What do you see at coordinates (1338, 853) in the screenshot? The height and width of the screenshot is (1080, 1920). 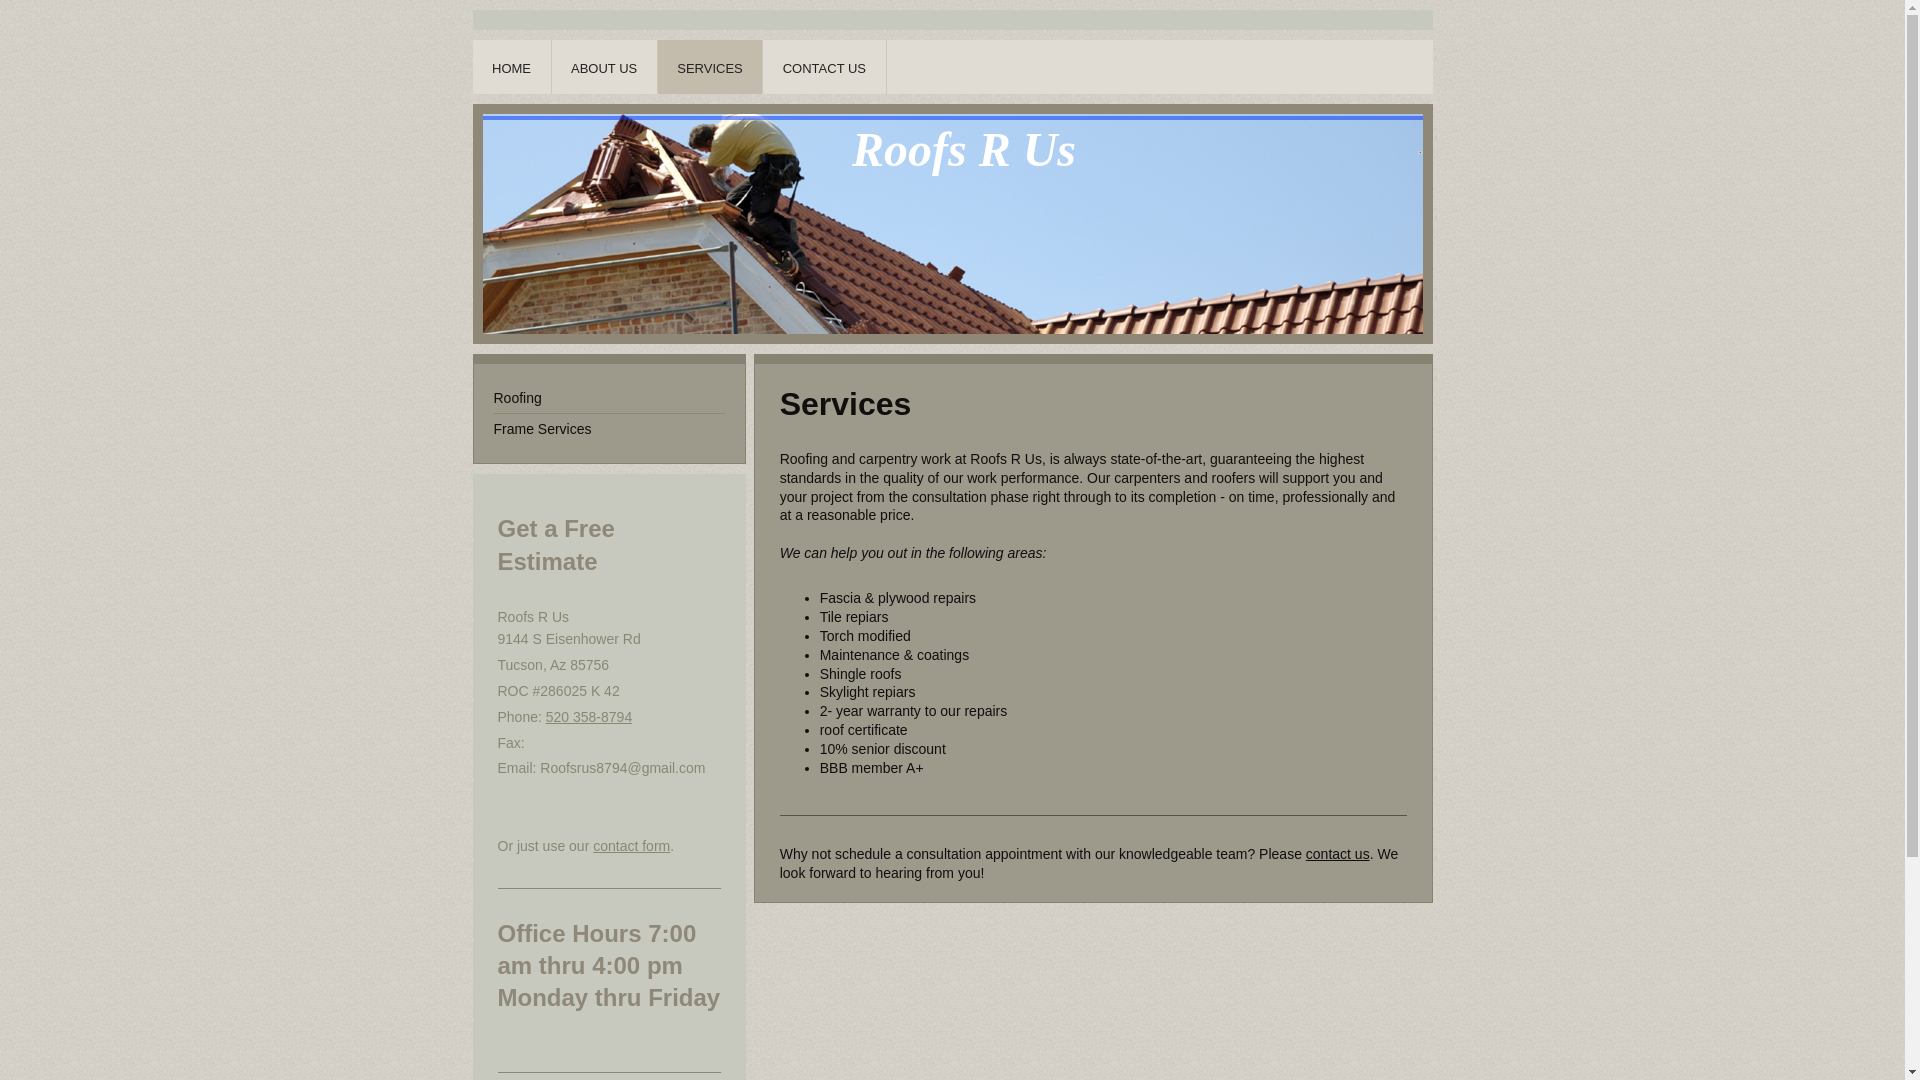 I see `contact us` at bounding box center [1338, 853].